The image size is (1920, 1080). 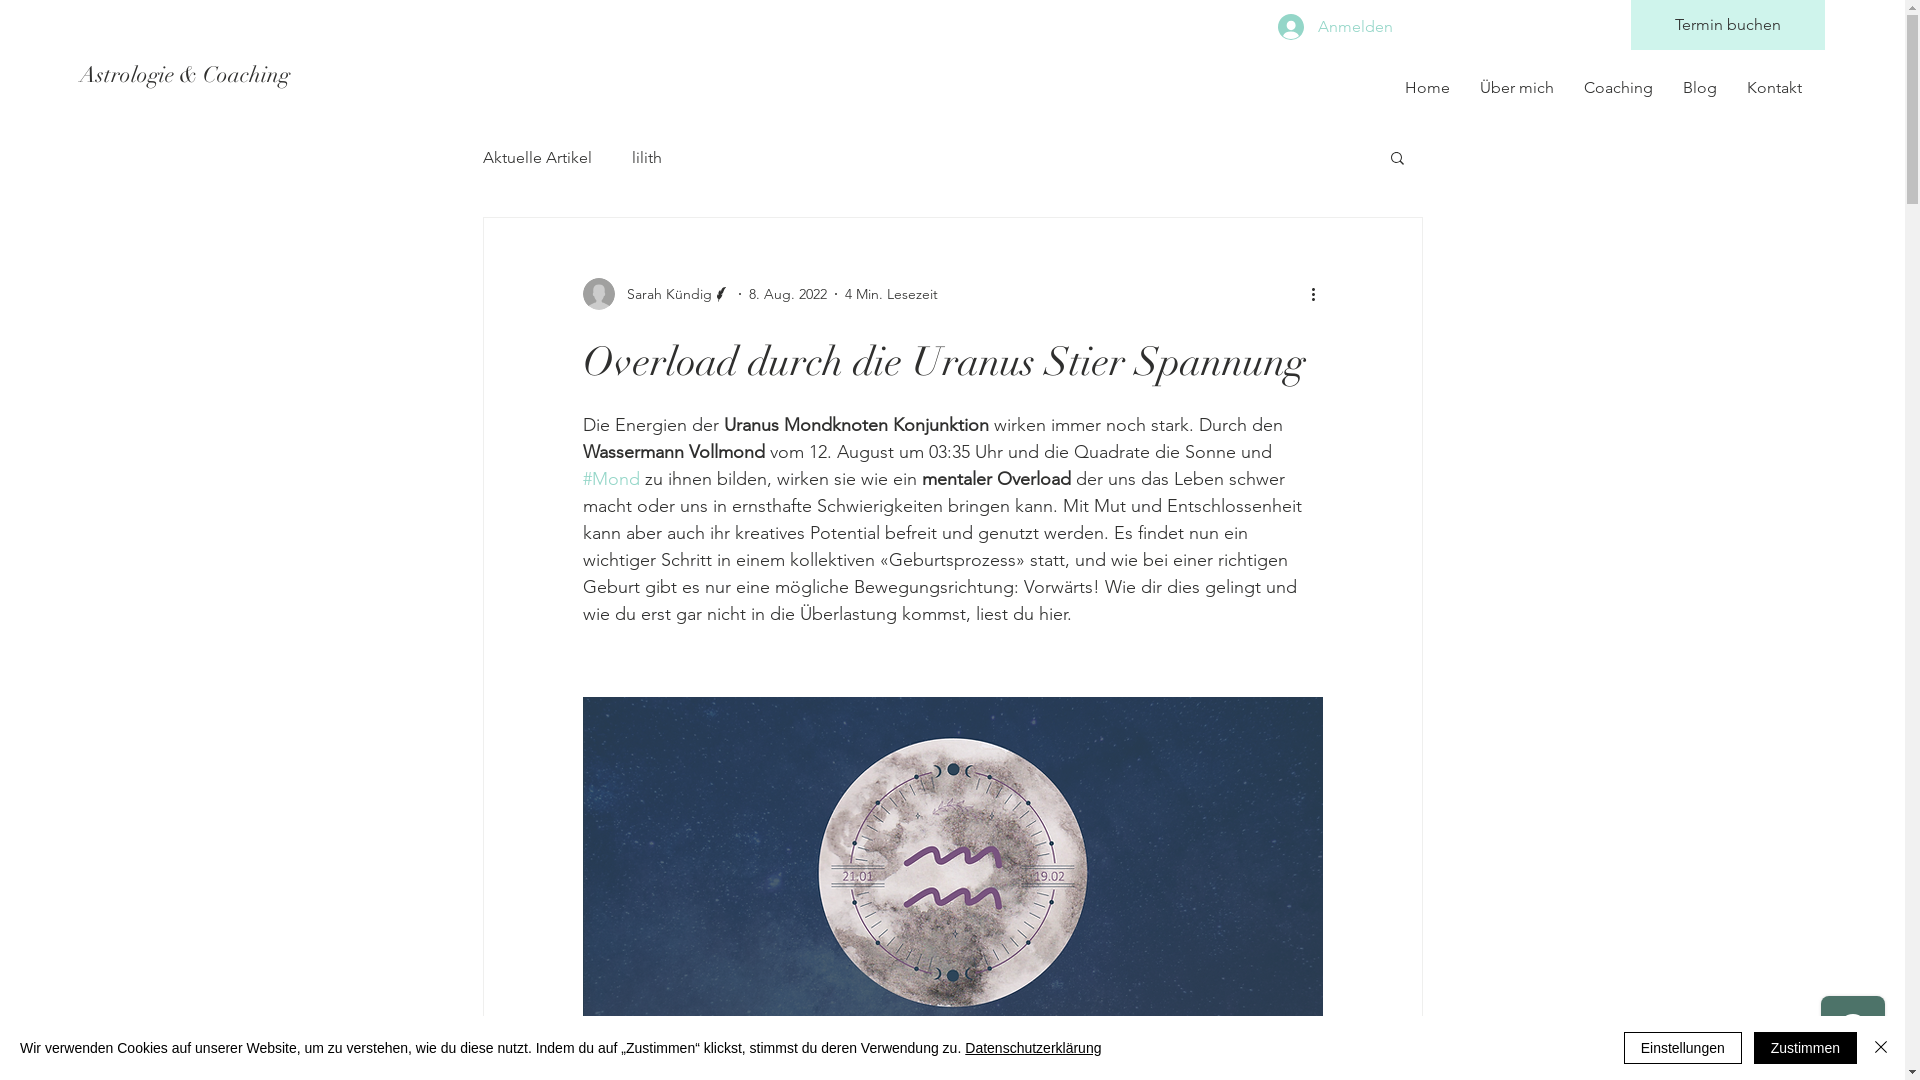 I want to click on Einstellungen, so click(x=1683, y=1048).